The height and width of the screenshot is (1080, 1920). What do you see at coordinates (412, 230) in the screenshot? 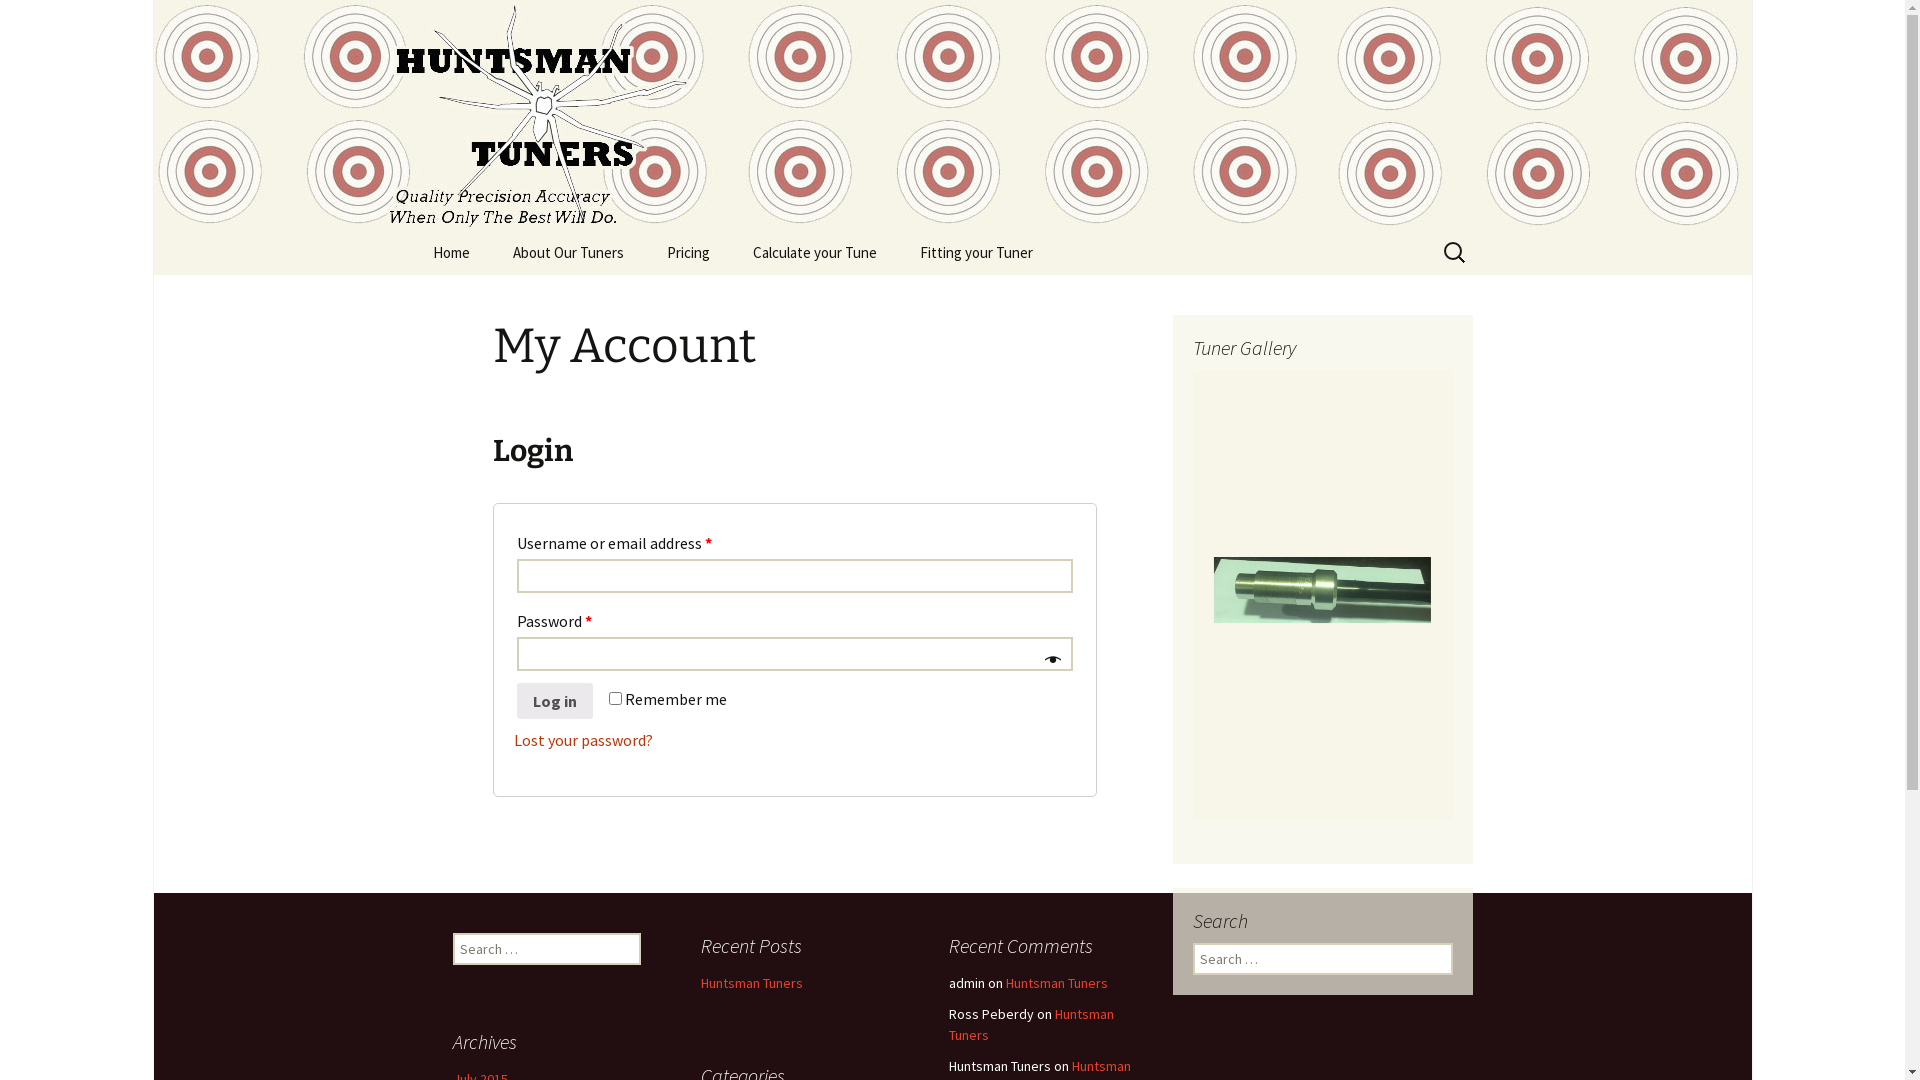
I see `Skip to content` at bounding box center [412, 230].